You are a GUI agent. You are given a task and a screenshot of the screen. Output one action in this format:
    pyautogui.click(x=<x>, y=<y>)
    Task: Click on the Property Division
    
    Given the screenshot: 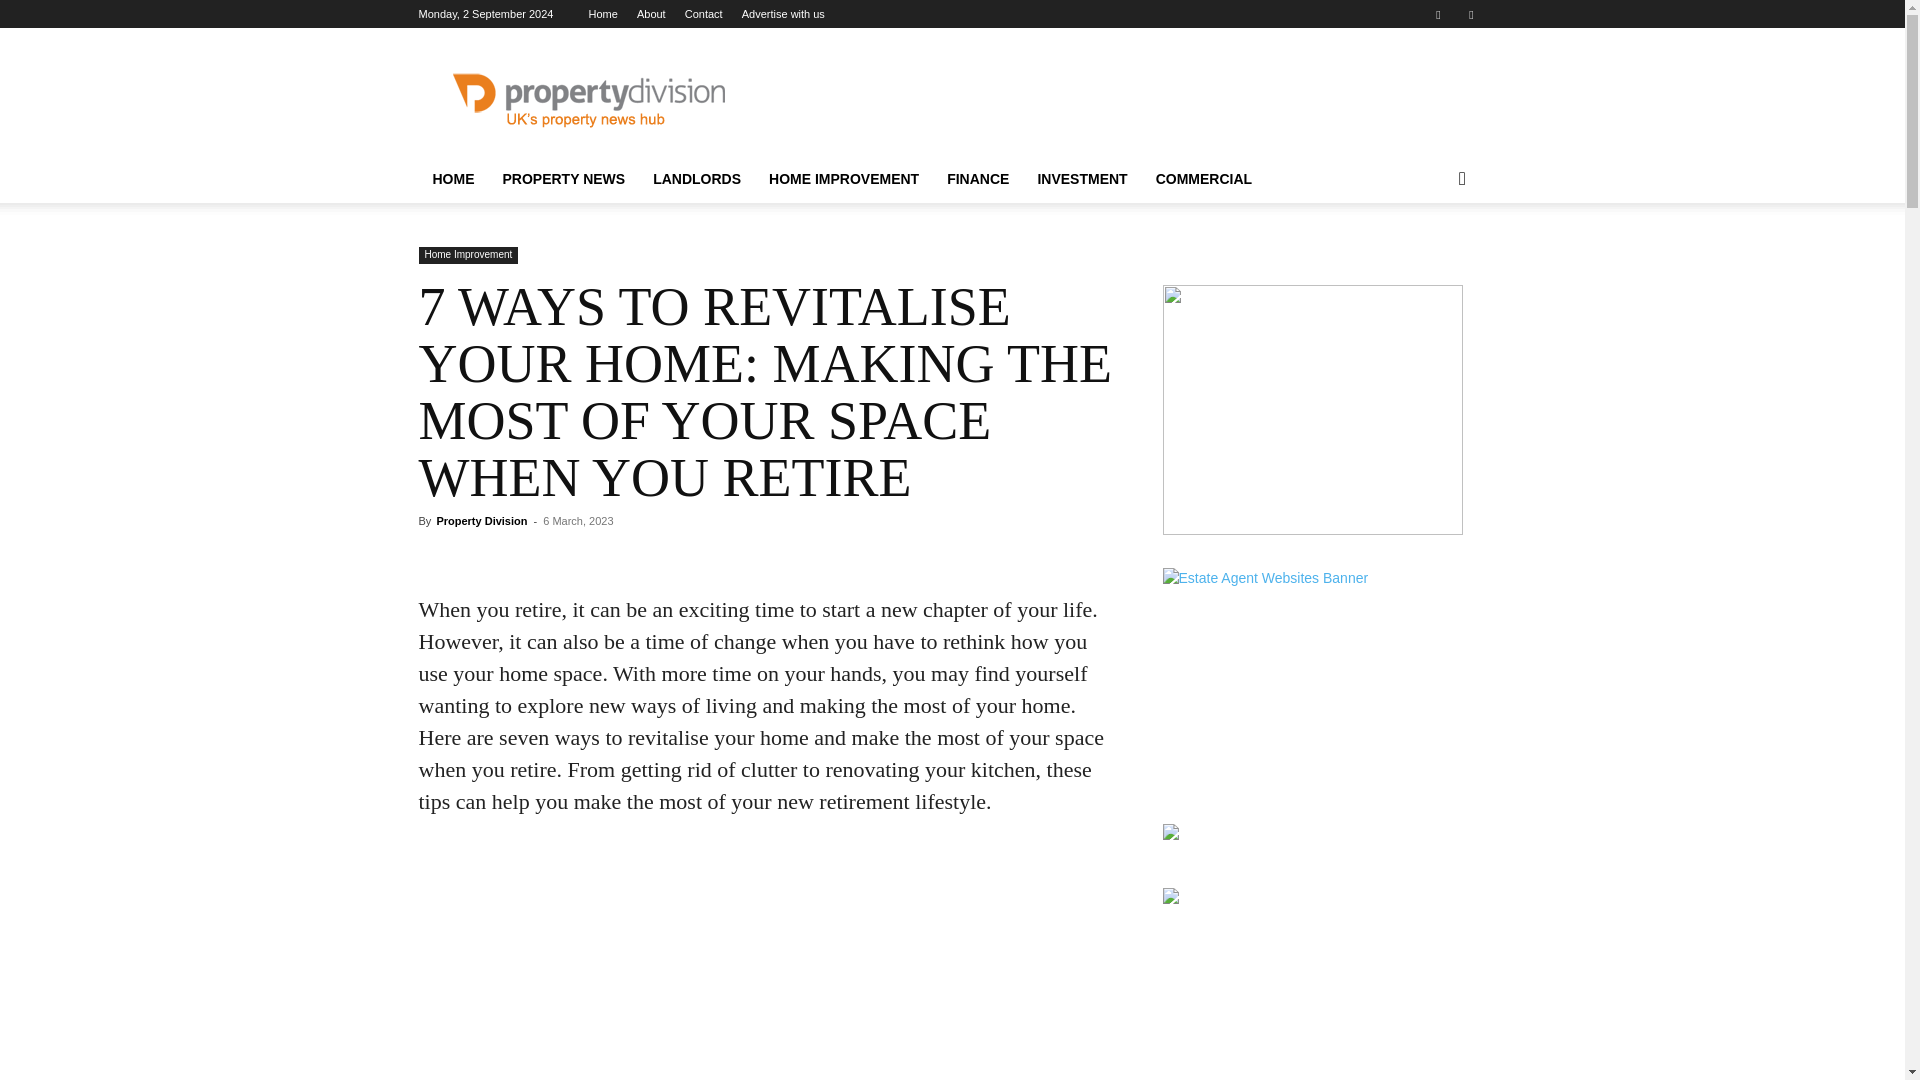 What is the action you would take?
    pyautogui.click(x=480, y=521)
    